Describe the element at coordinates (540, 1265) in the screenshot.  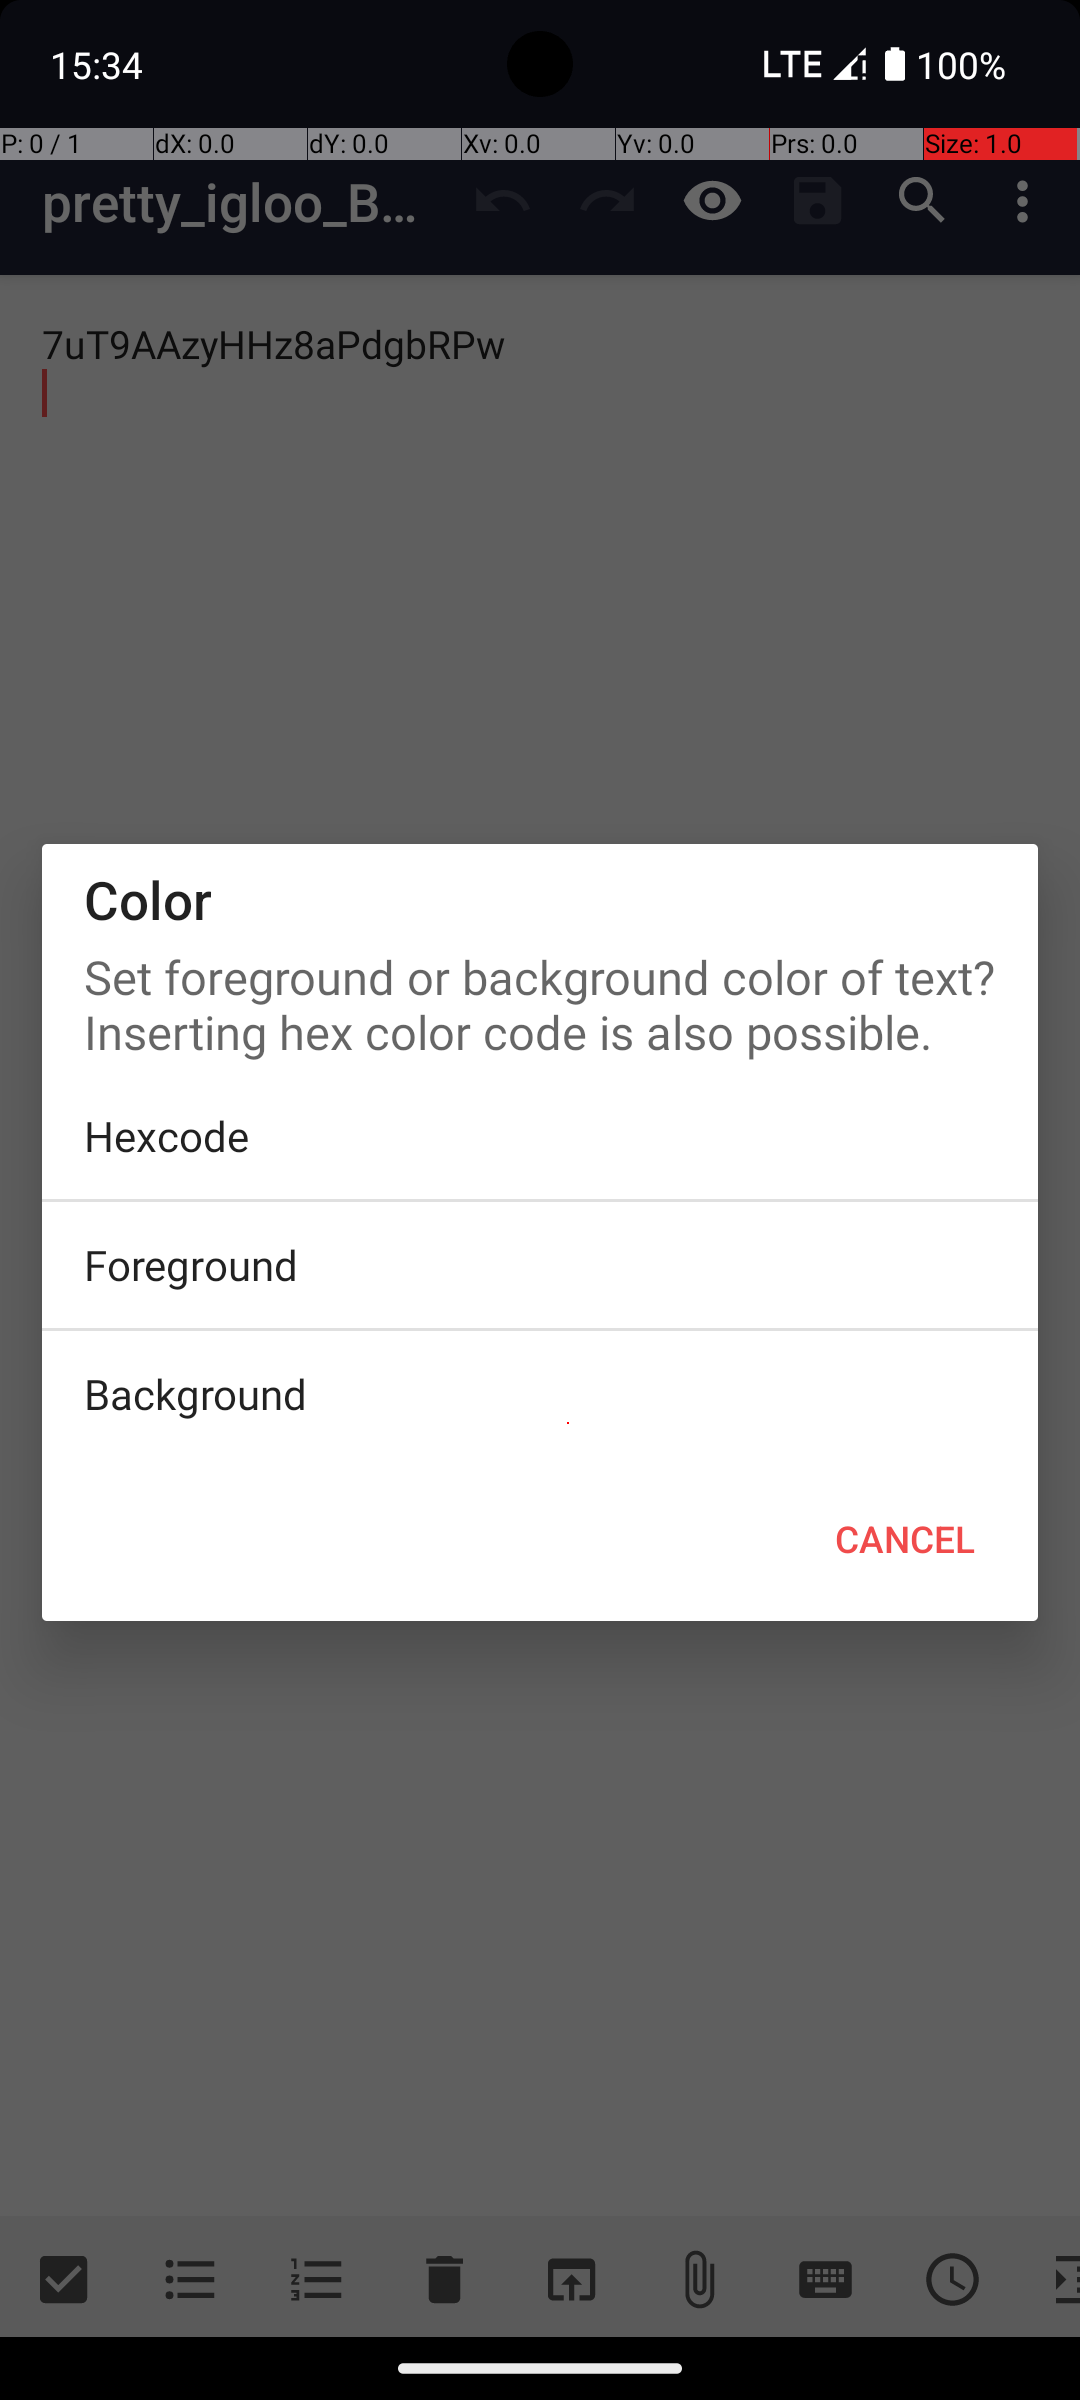
I see `Foreground` at that location.